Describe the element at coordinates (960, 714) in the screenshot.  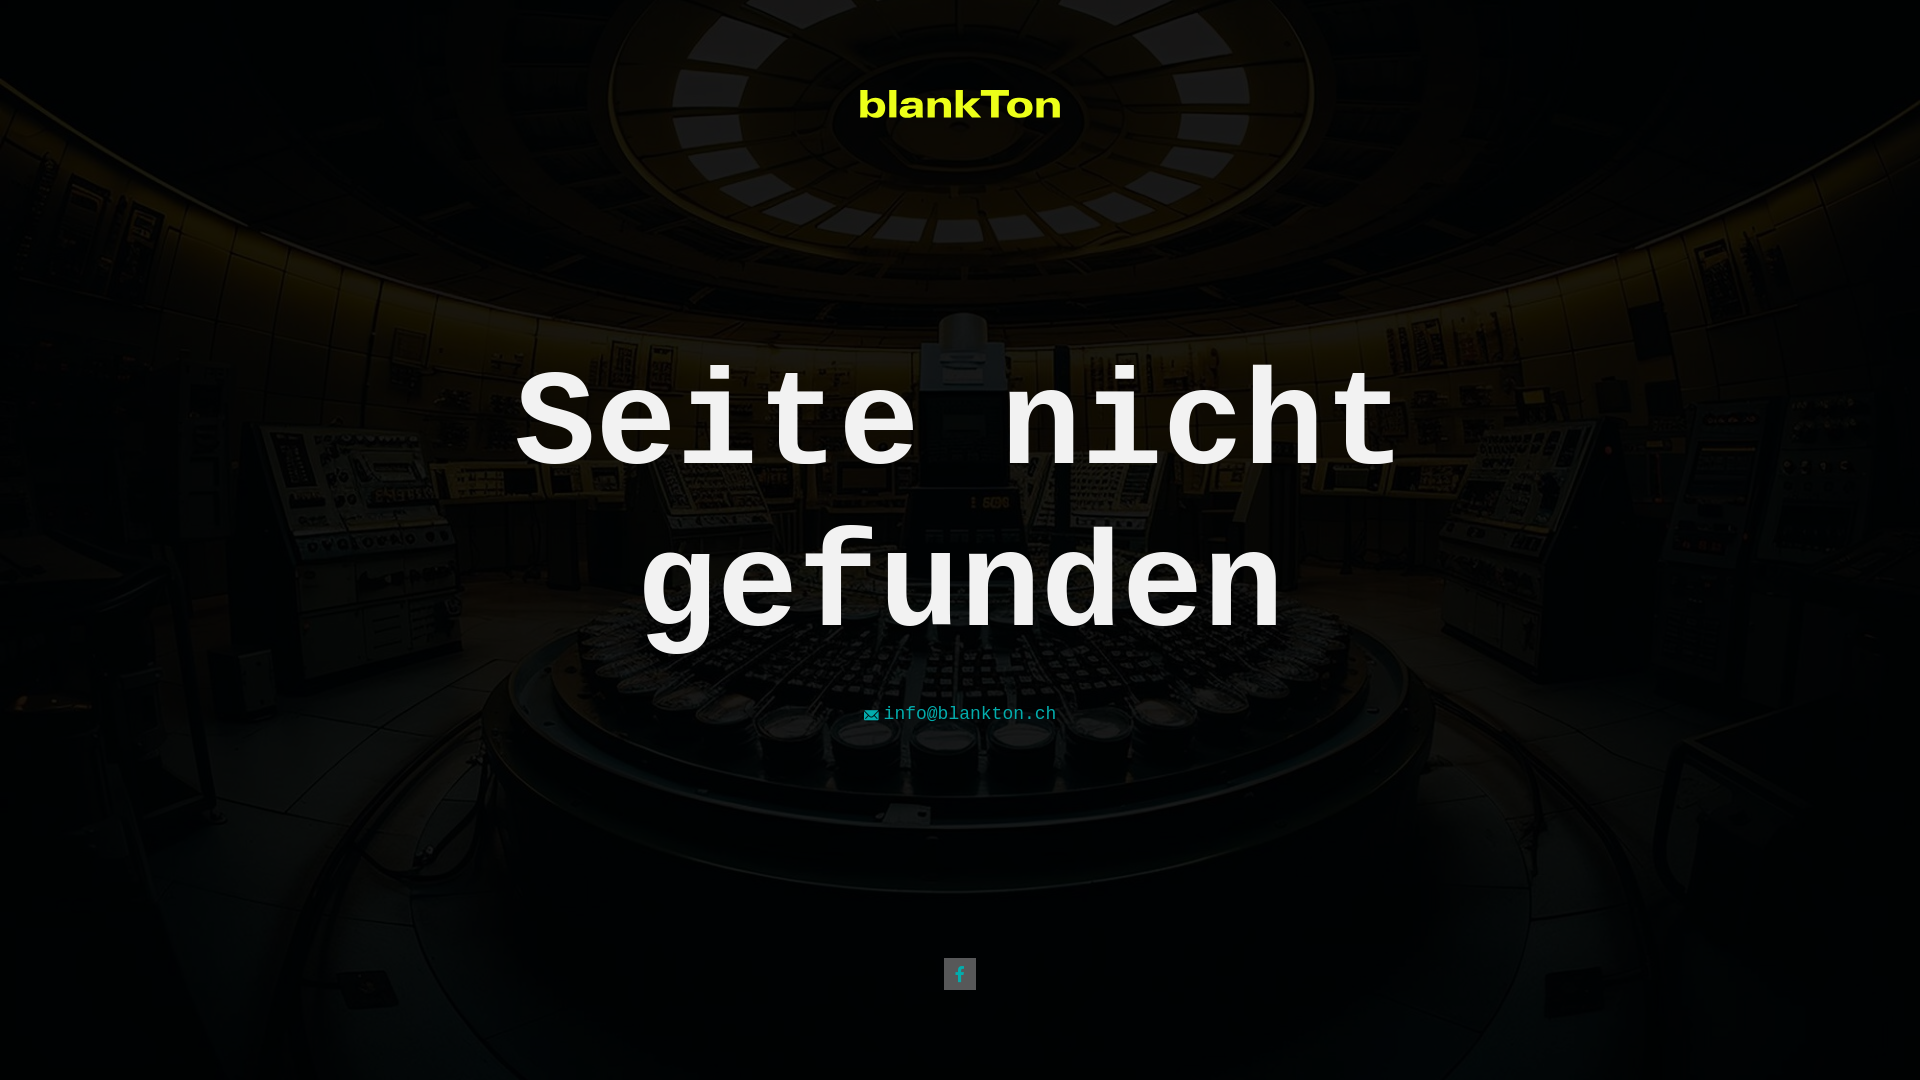
I see `info@blankton.ch` at that location.